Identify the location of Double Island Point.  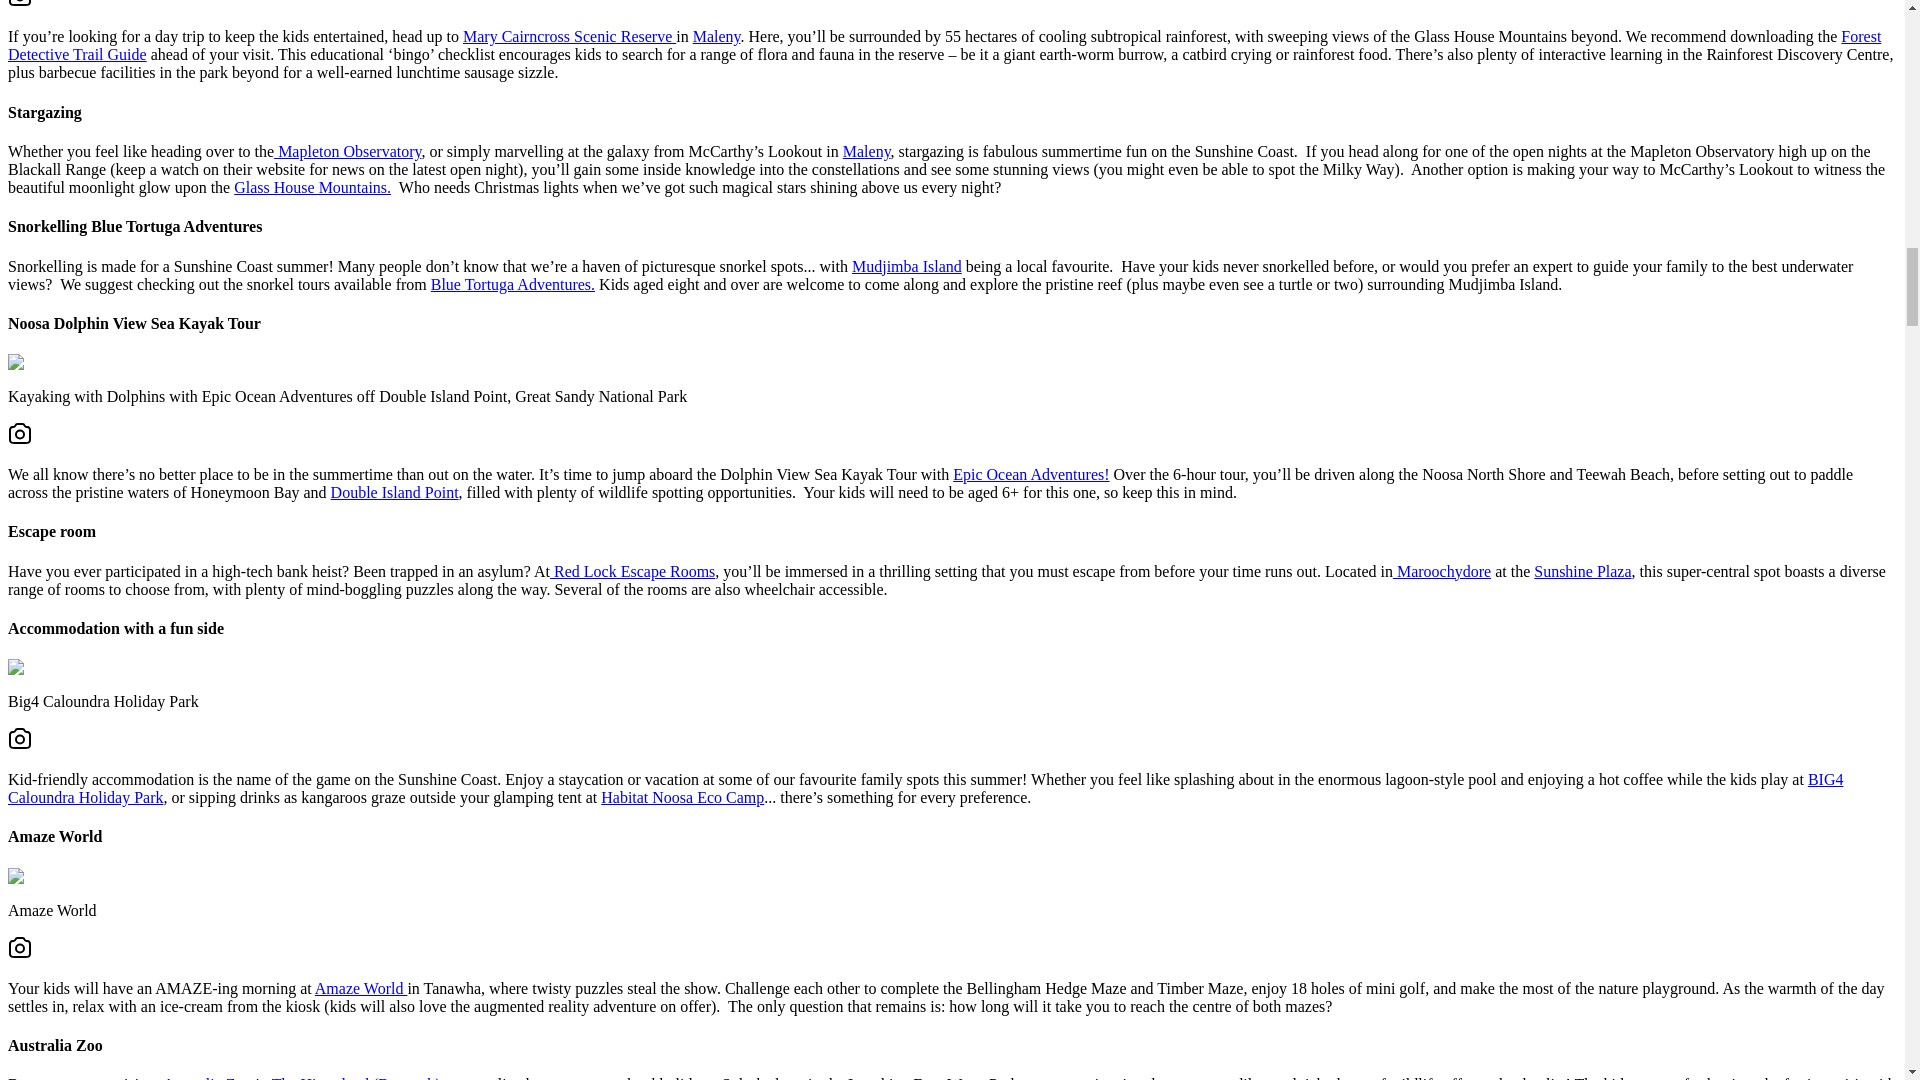
(394, 492).